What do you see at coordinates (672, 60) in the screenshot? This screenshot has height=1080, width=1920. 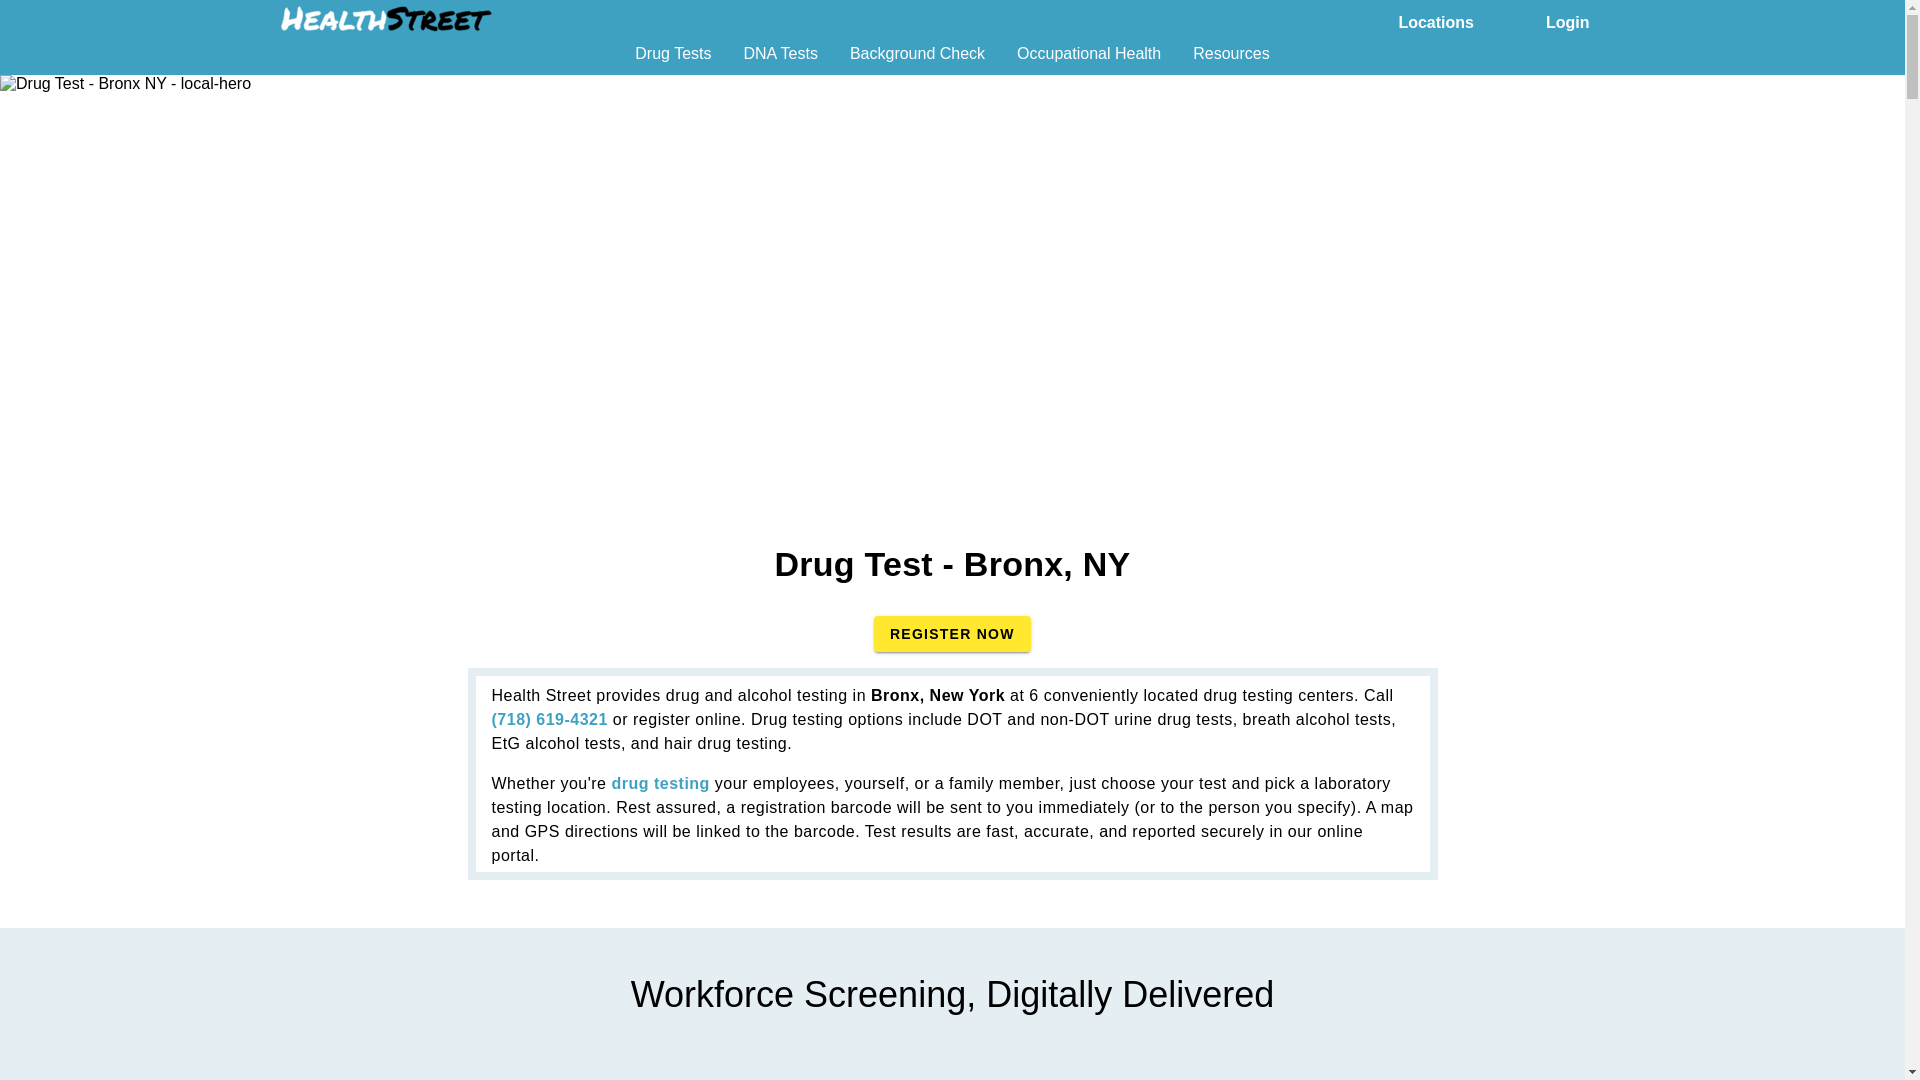 I see `Drug Tests` at bounding box center [672, 60].